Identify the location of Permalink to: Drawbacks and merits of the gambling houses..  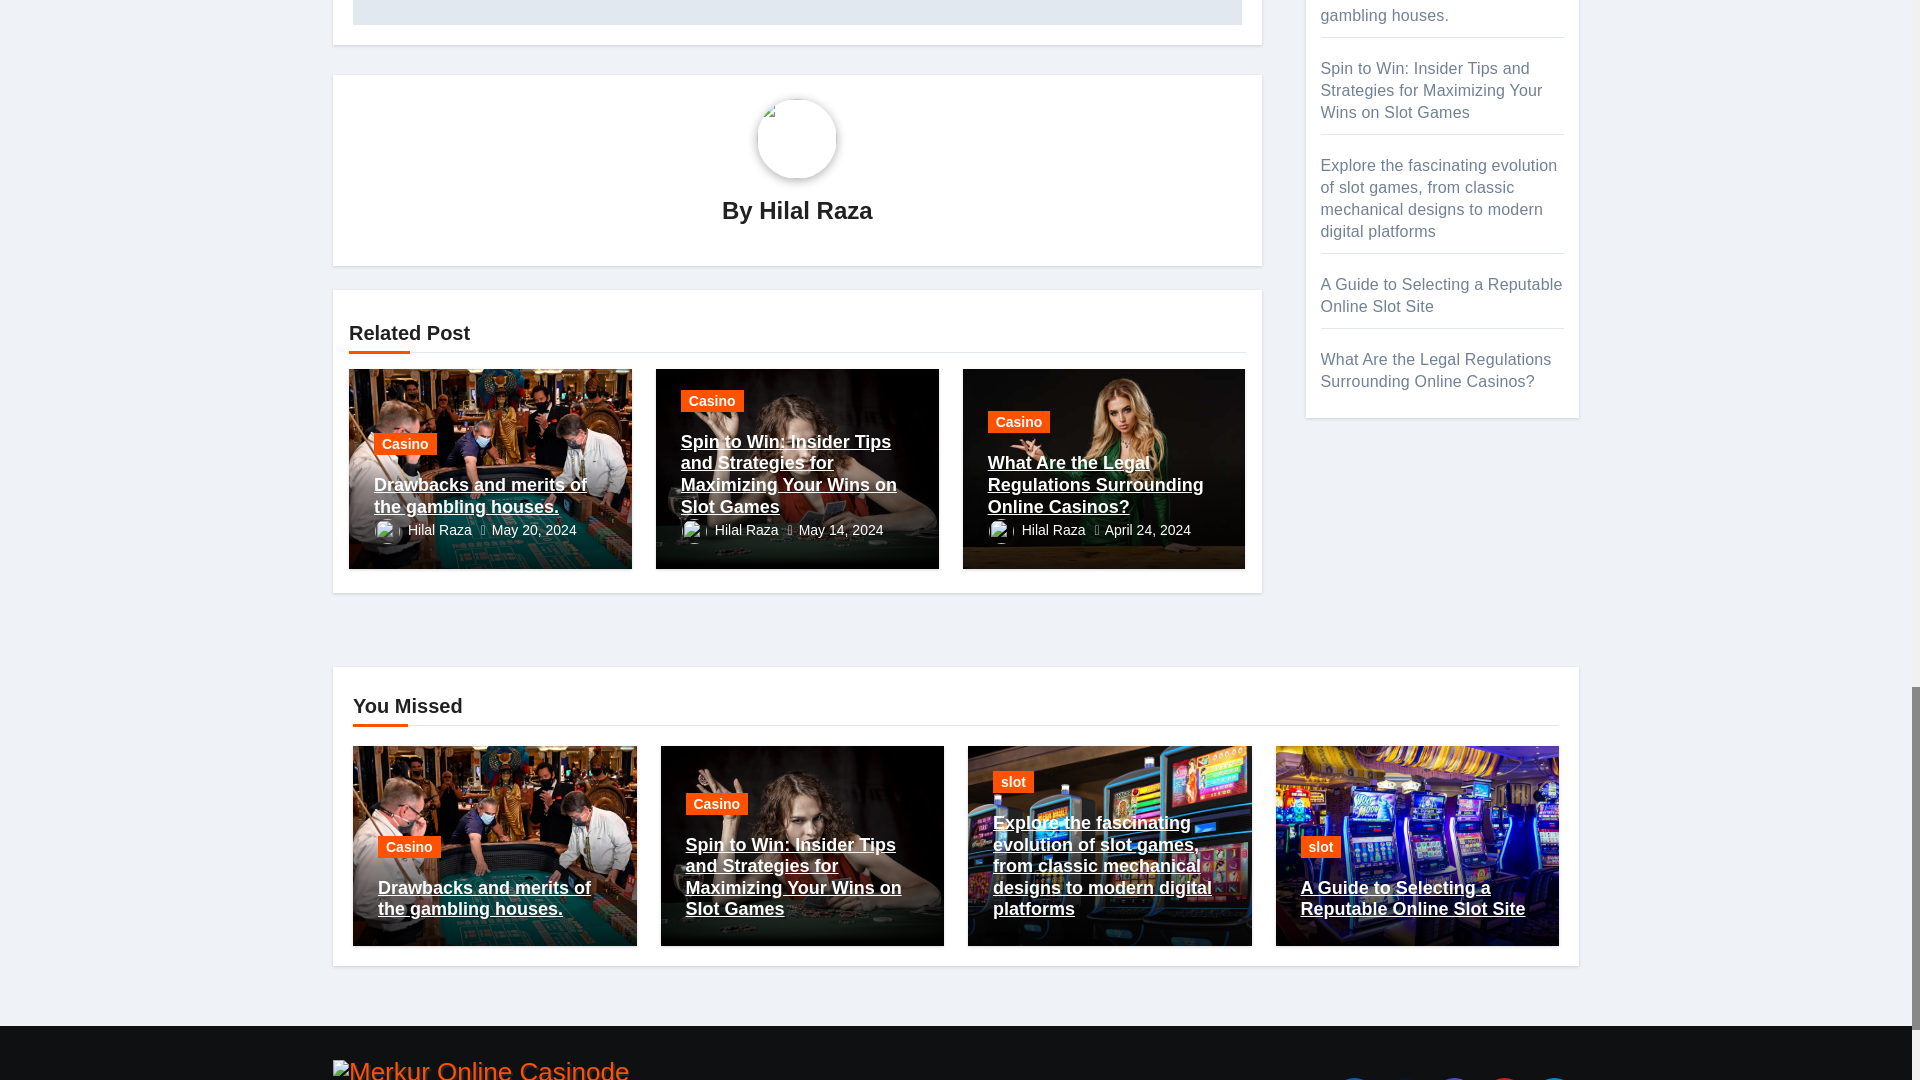
(480, 496).